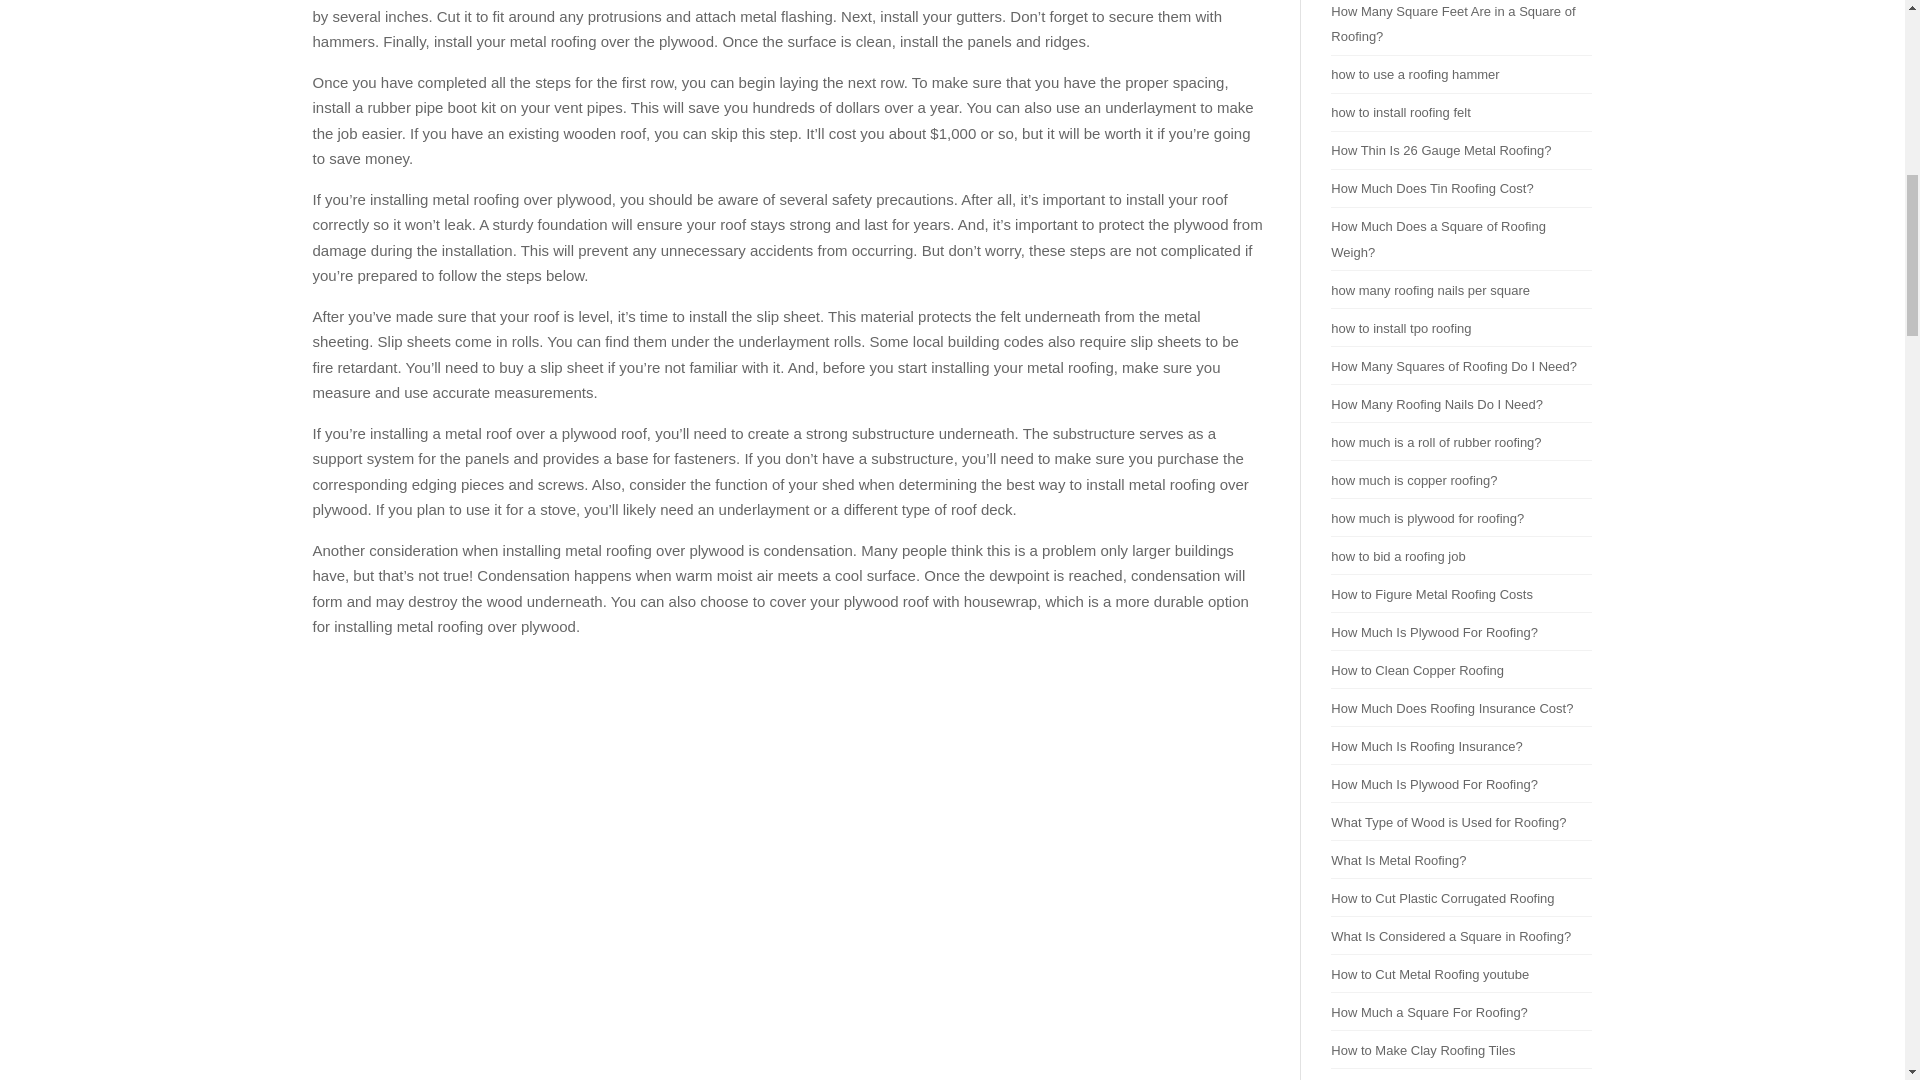 The height and width of the screenshot is (1080, 1920). I want to click on How Many Squares of Roofing Do I Need?, so click(1453, 366).